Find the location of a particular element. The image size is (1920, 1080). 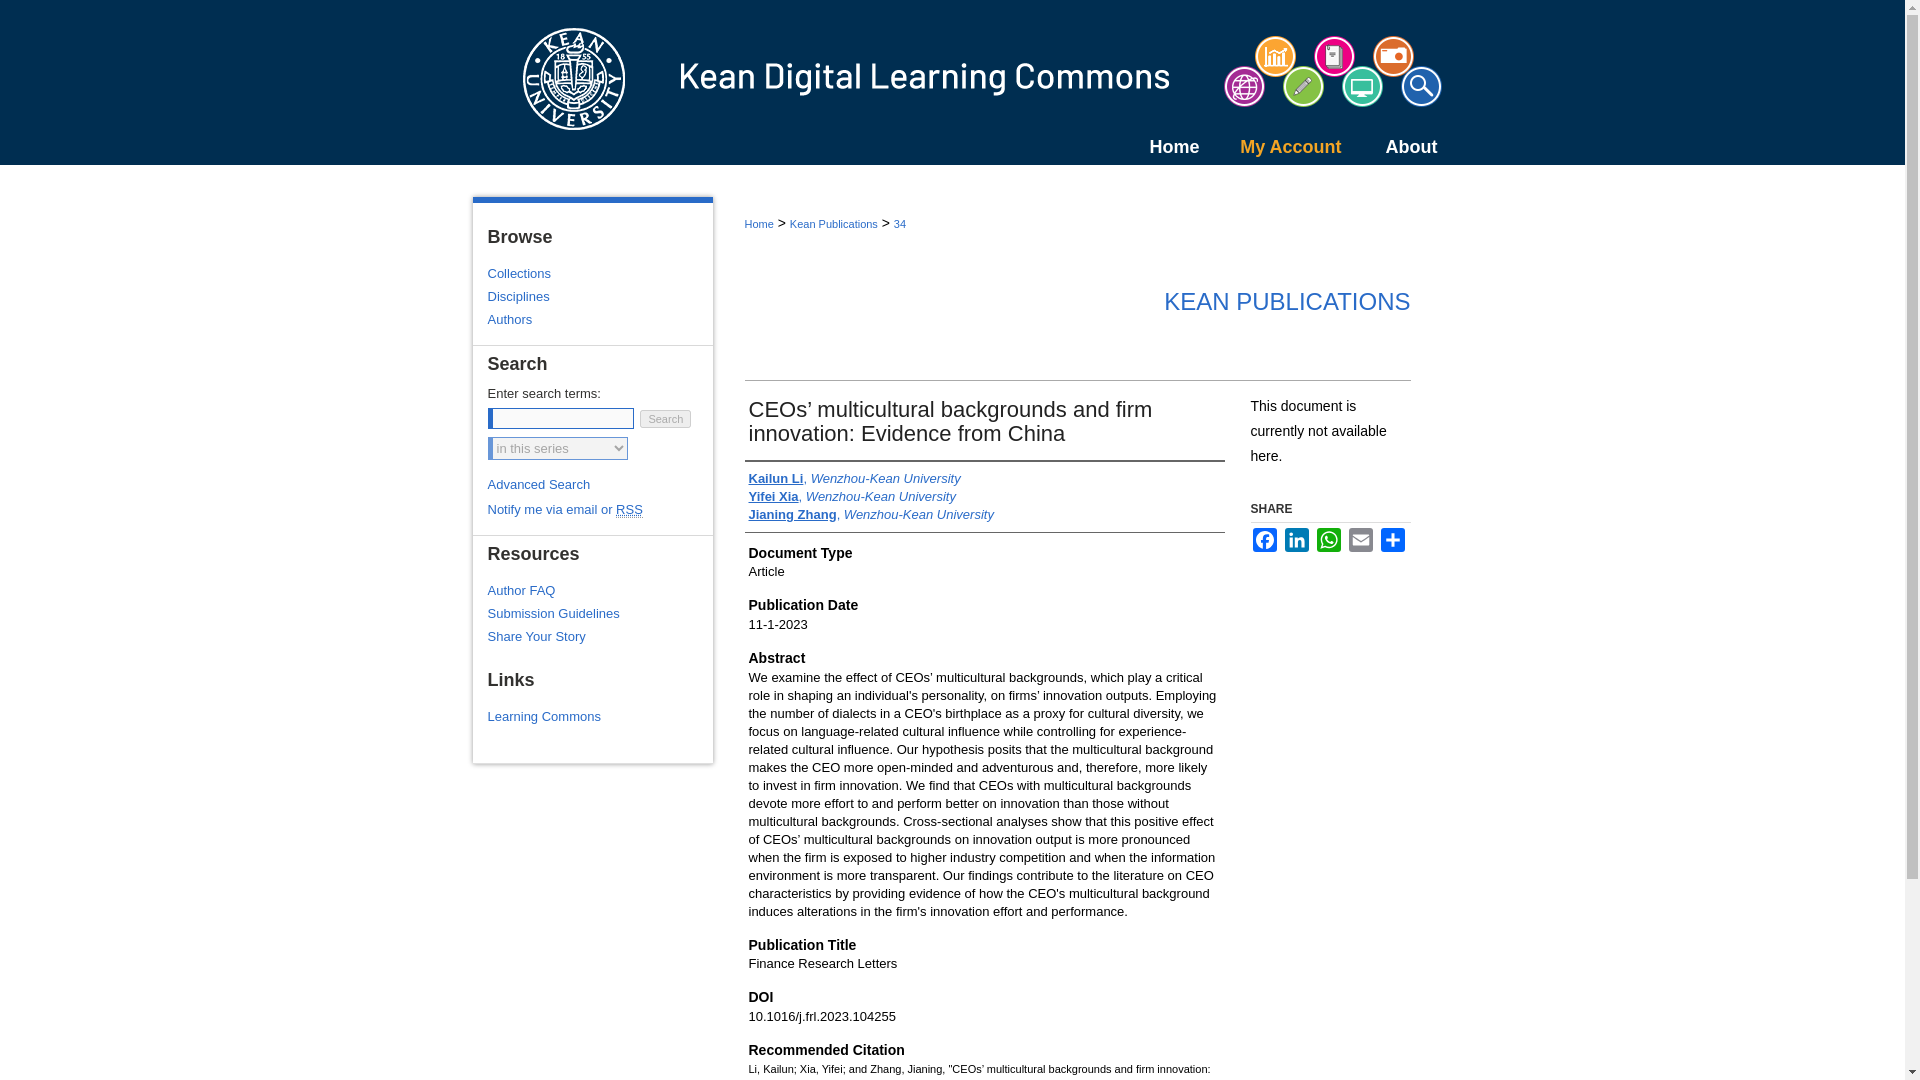

Jianing Zhang, Wenzhou-Kean University is located at coordinates (870, 514).